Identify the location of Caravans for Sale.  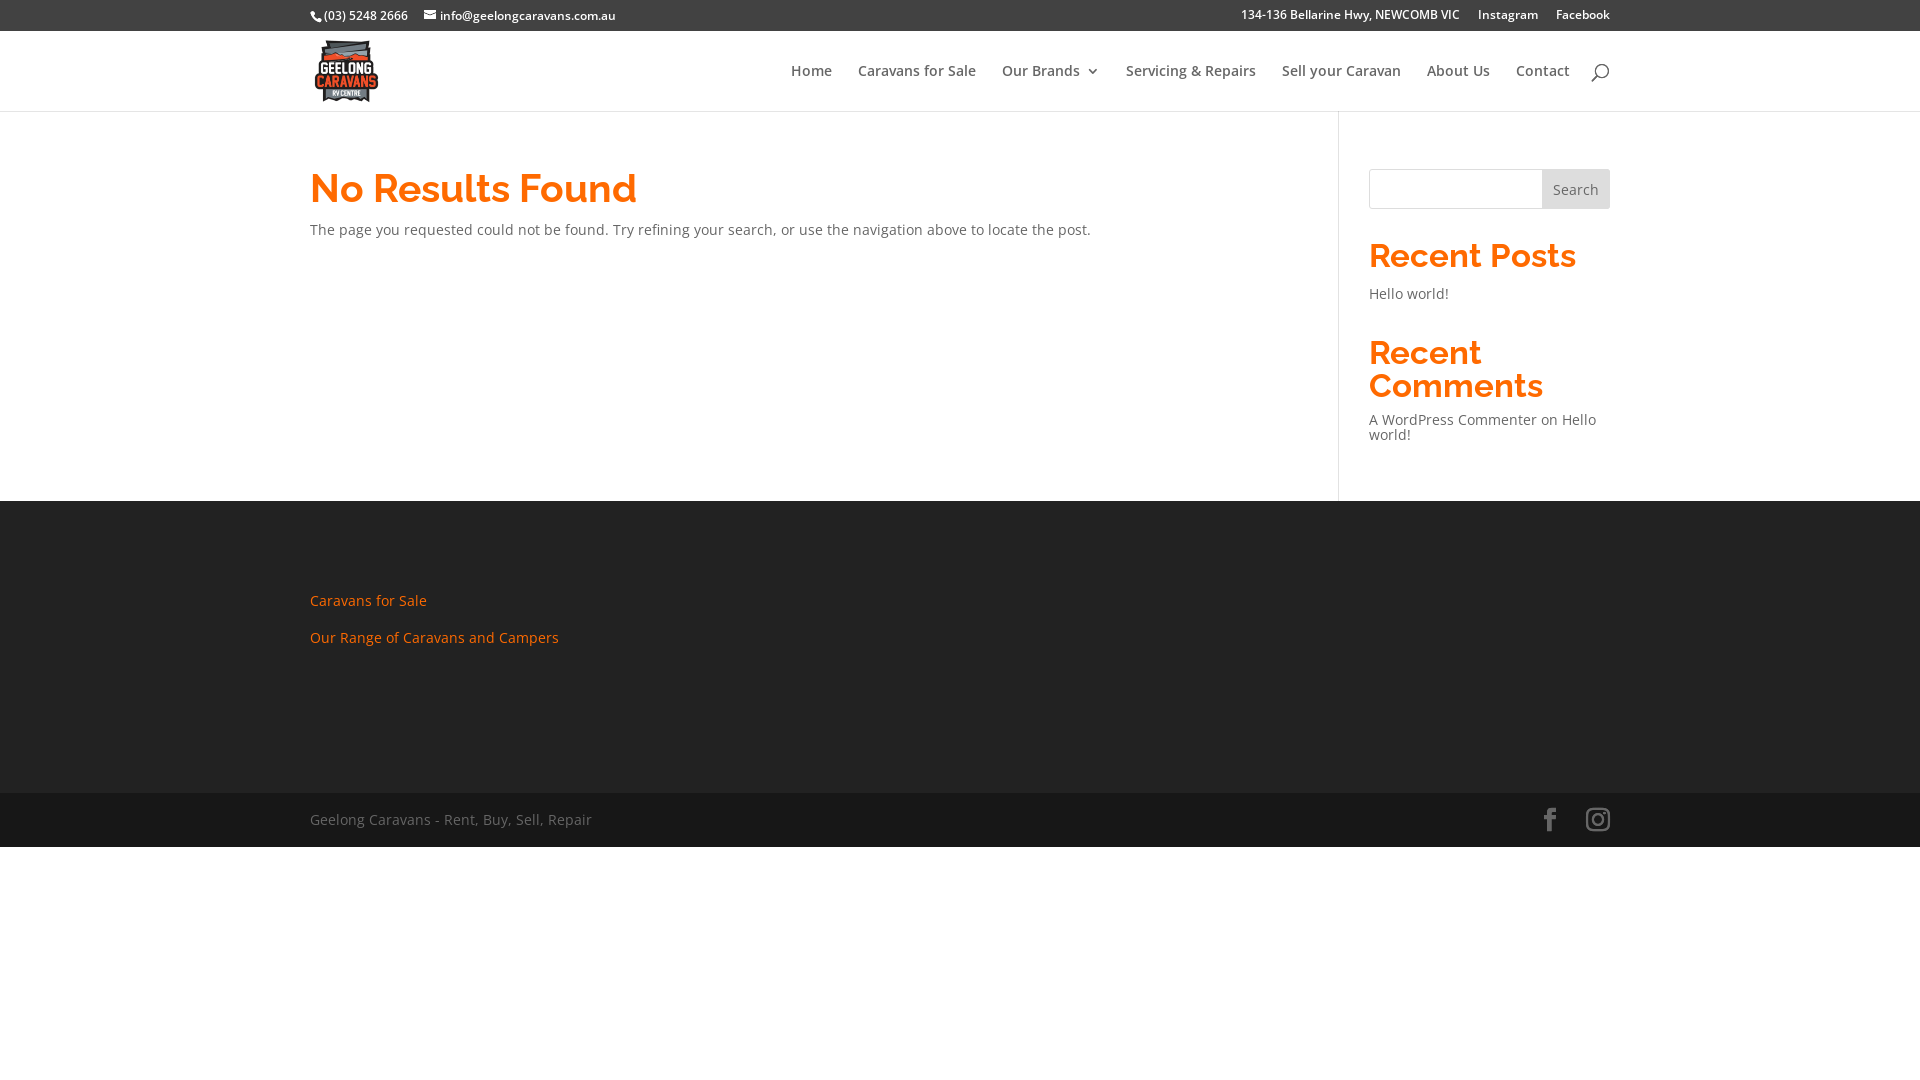
(917, 88).